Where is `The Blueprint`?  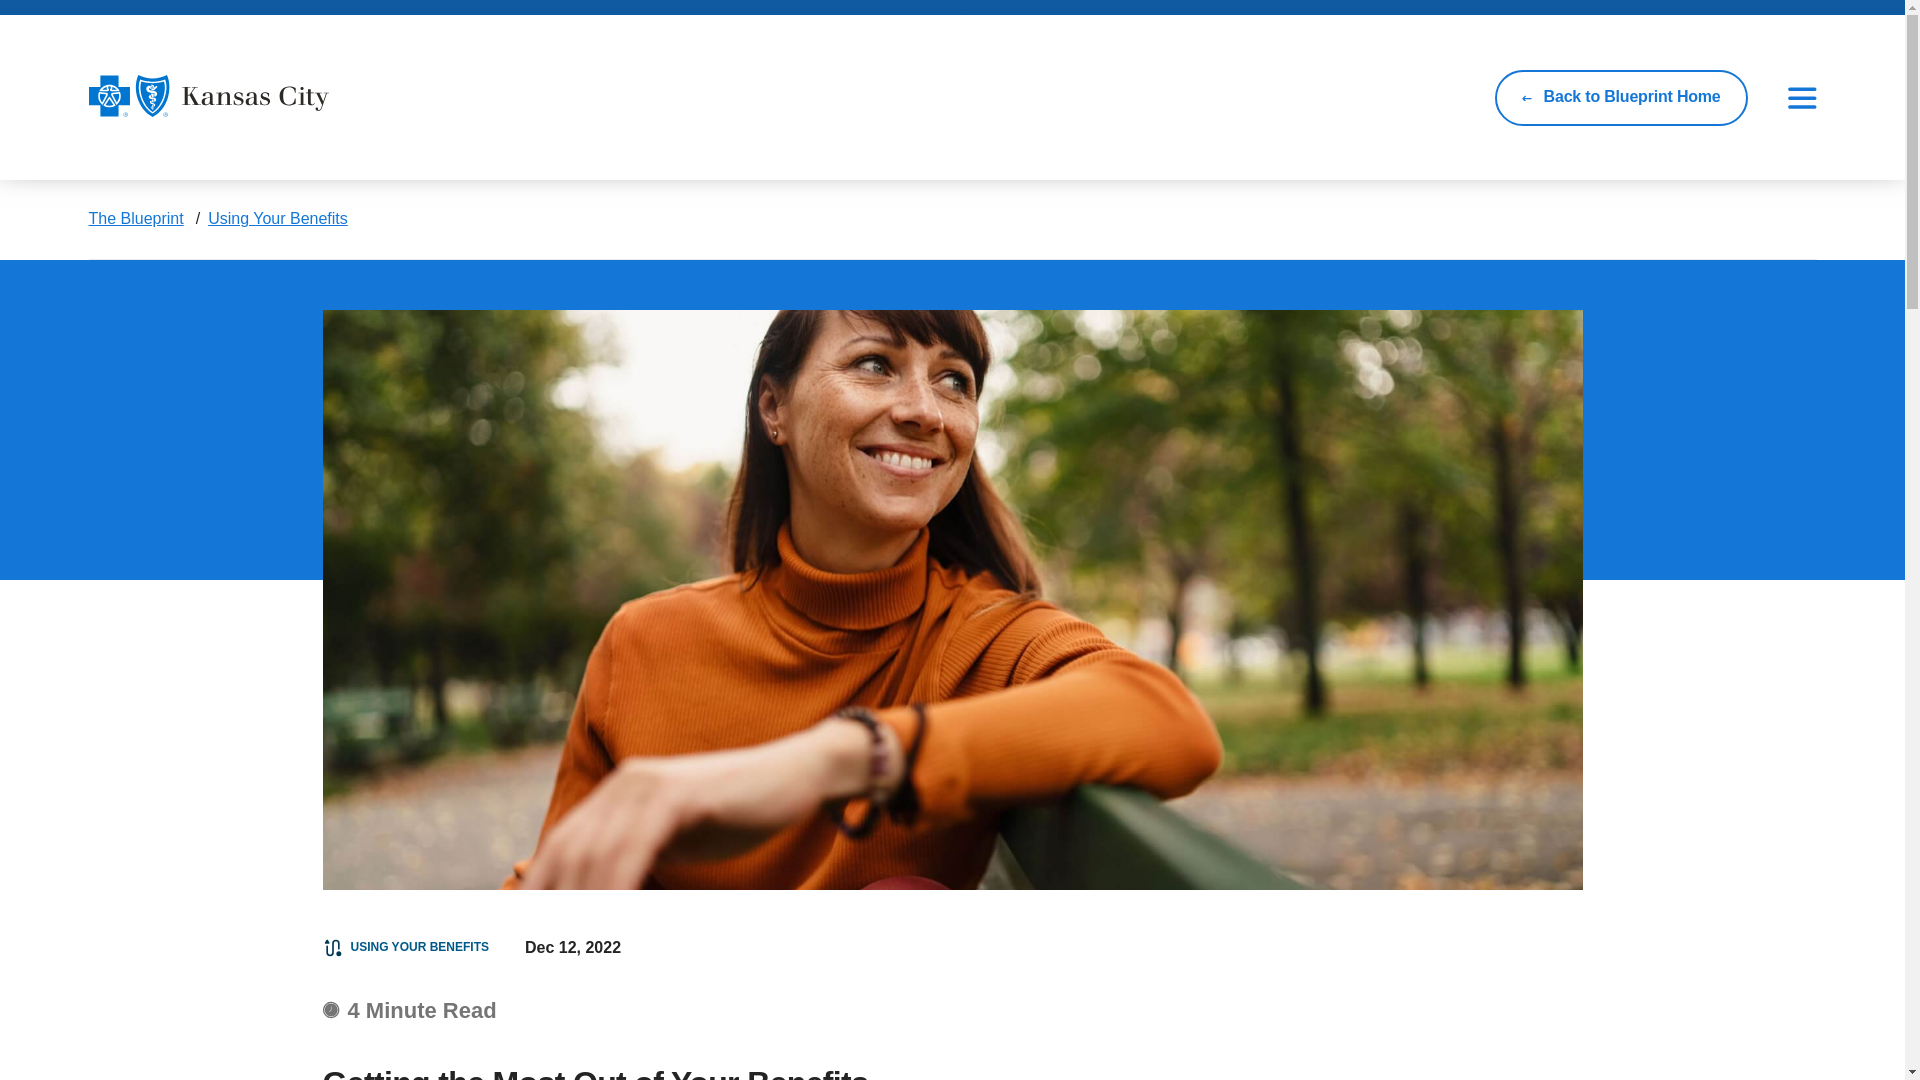
The Blueprint is located at coordinates (135, 218).